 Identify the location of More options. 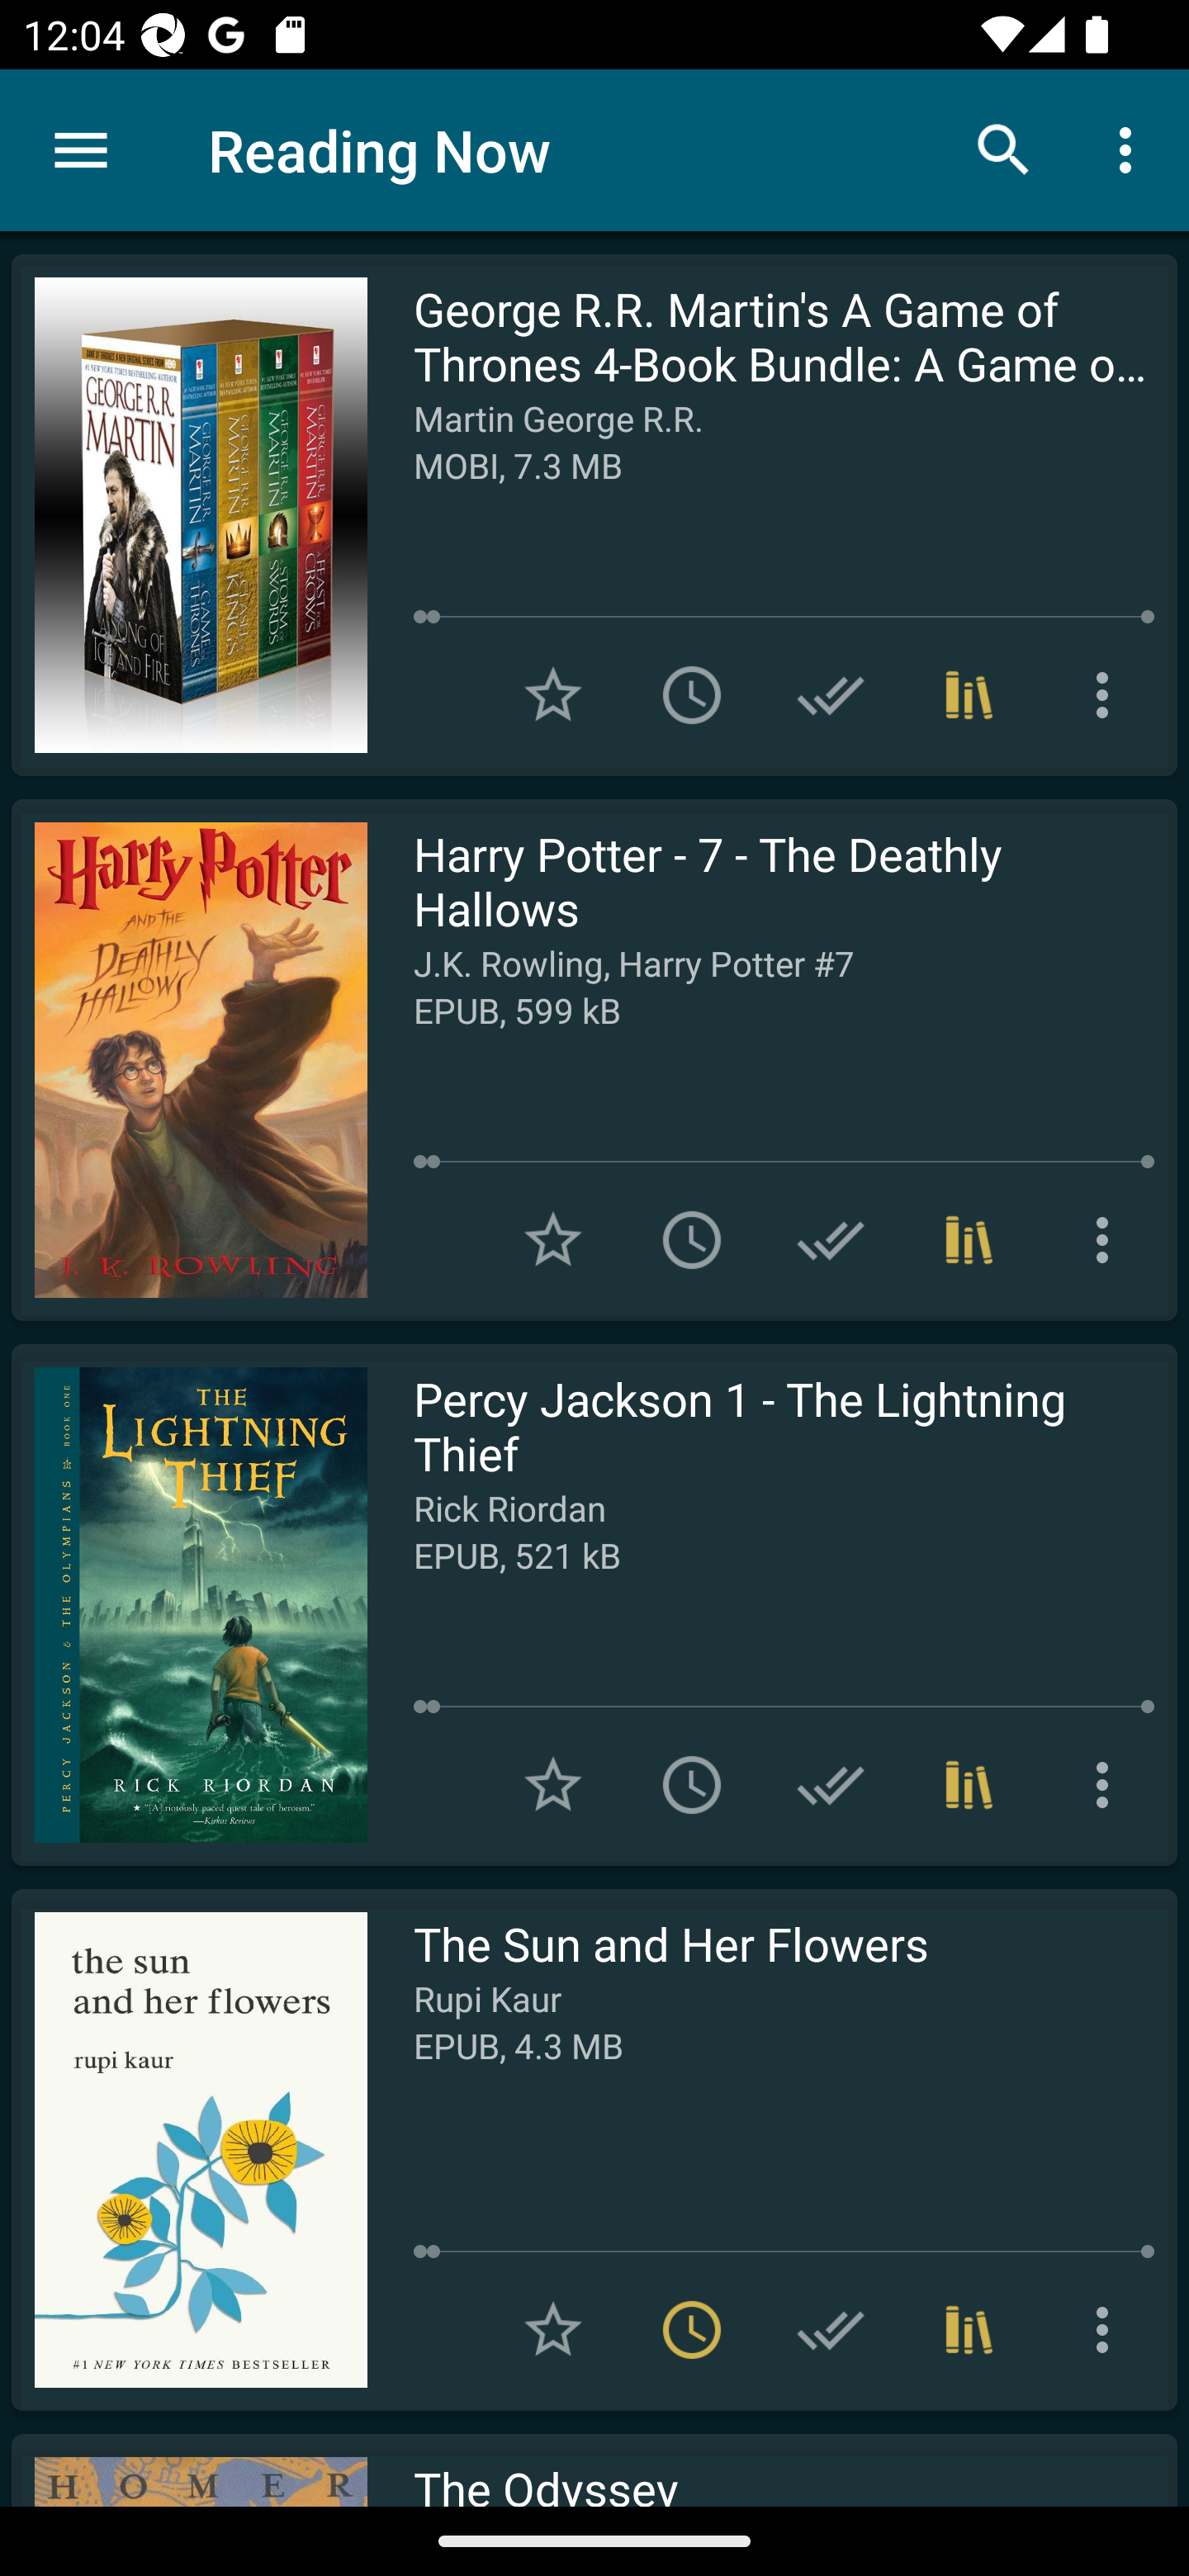
(1108, 1785).